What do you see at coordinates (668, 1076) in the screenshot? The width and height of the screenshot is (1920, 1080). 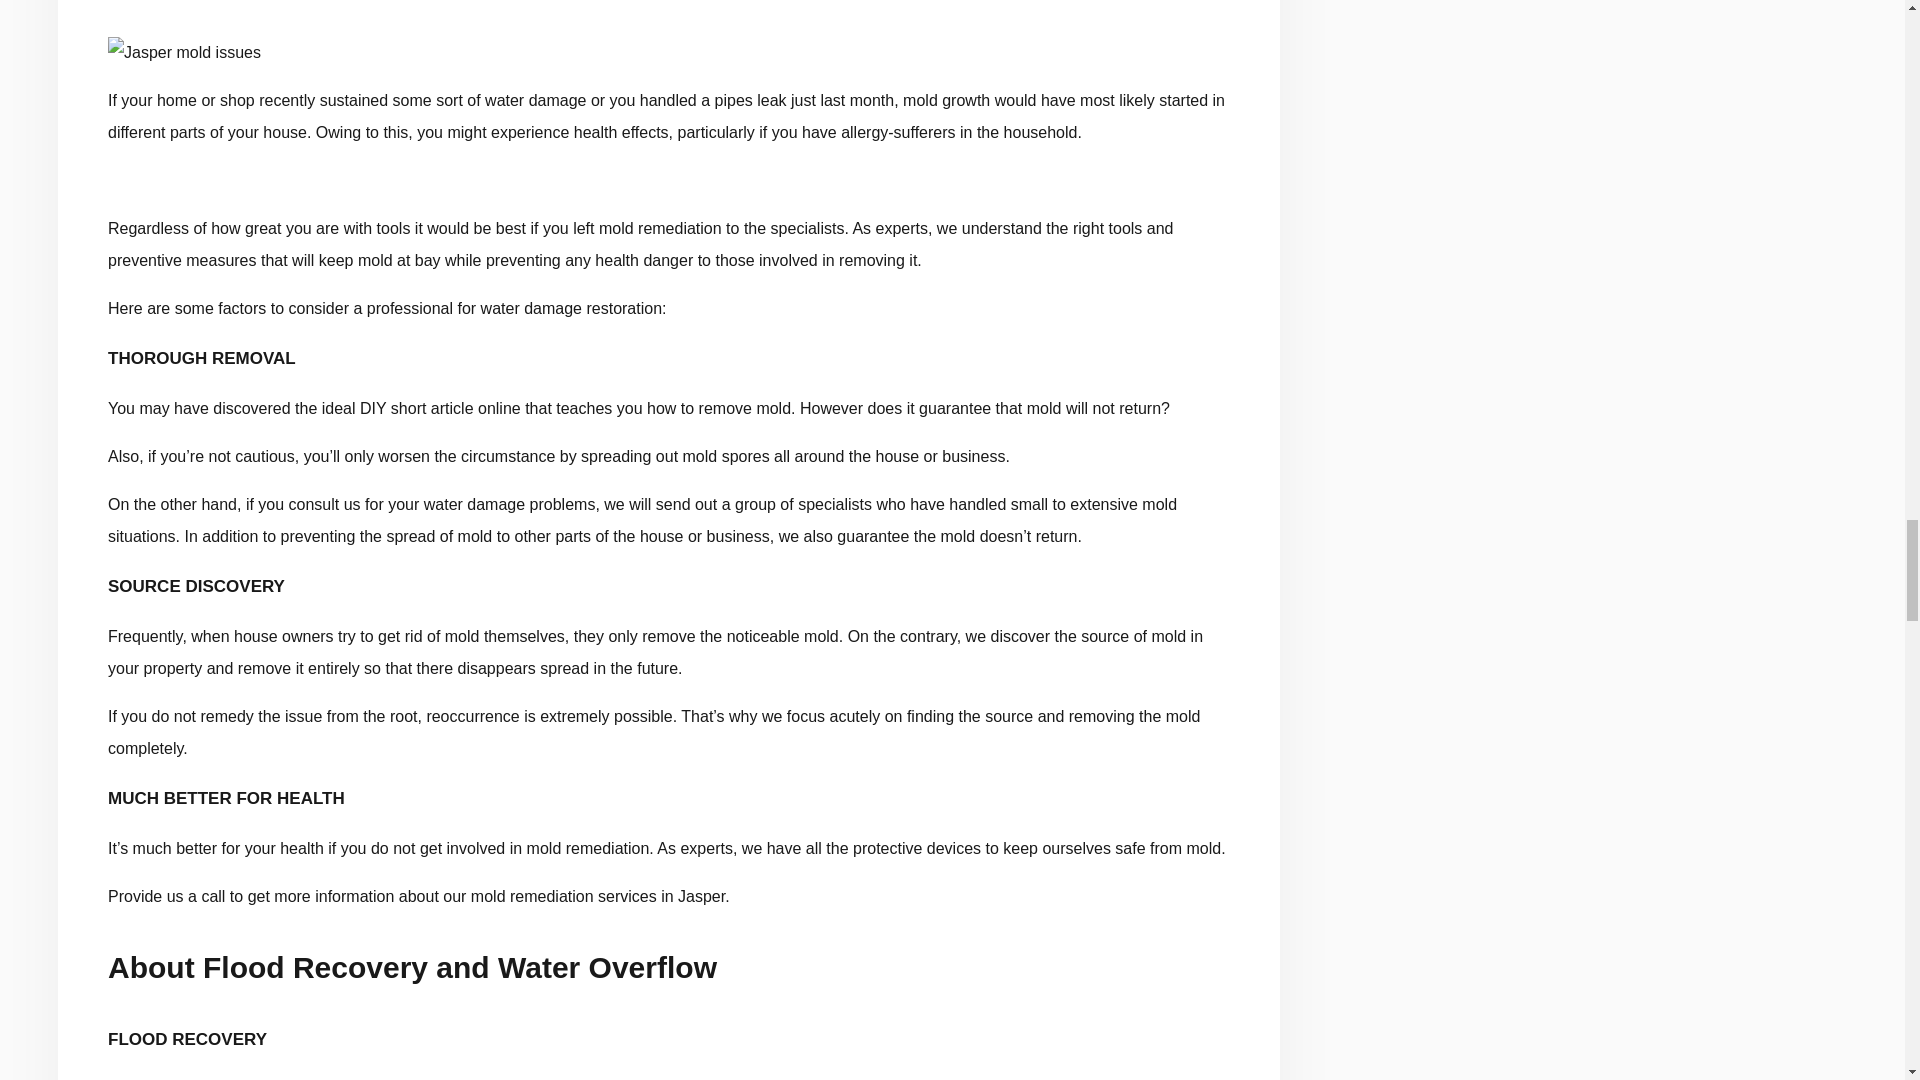 I see `YouTube video player` at bounding box center [668, 1076].